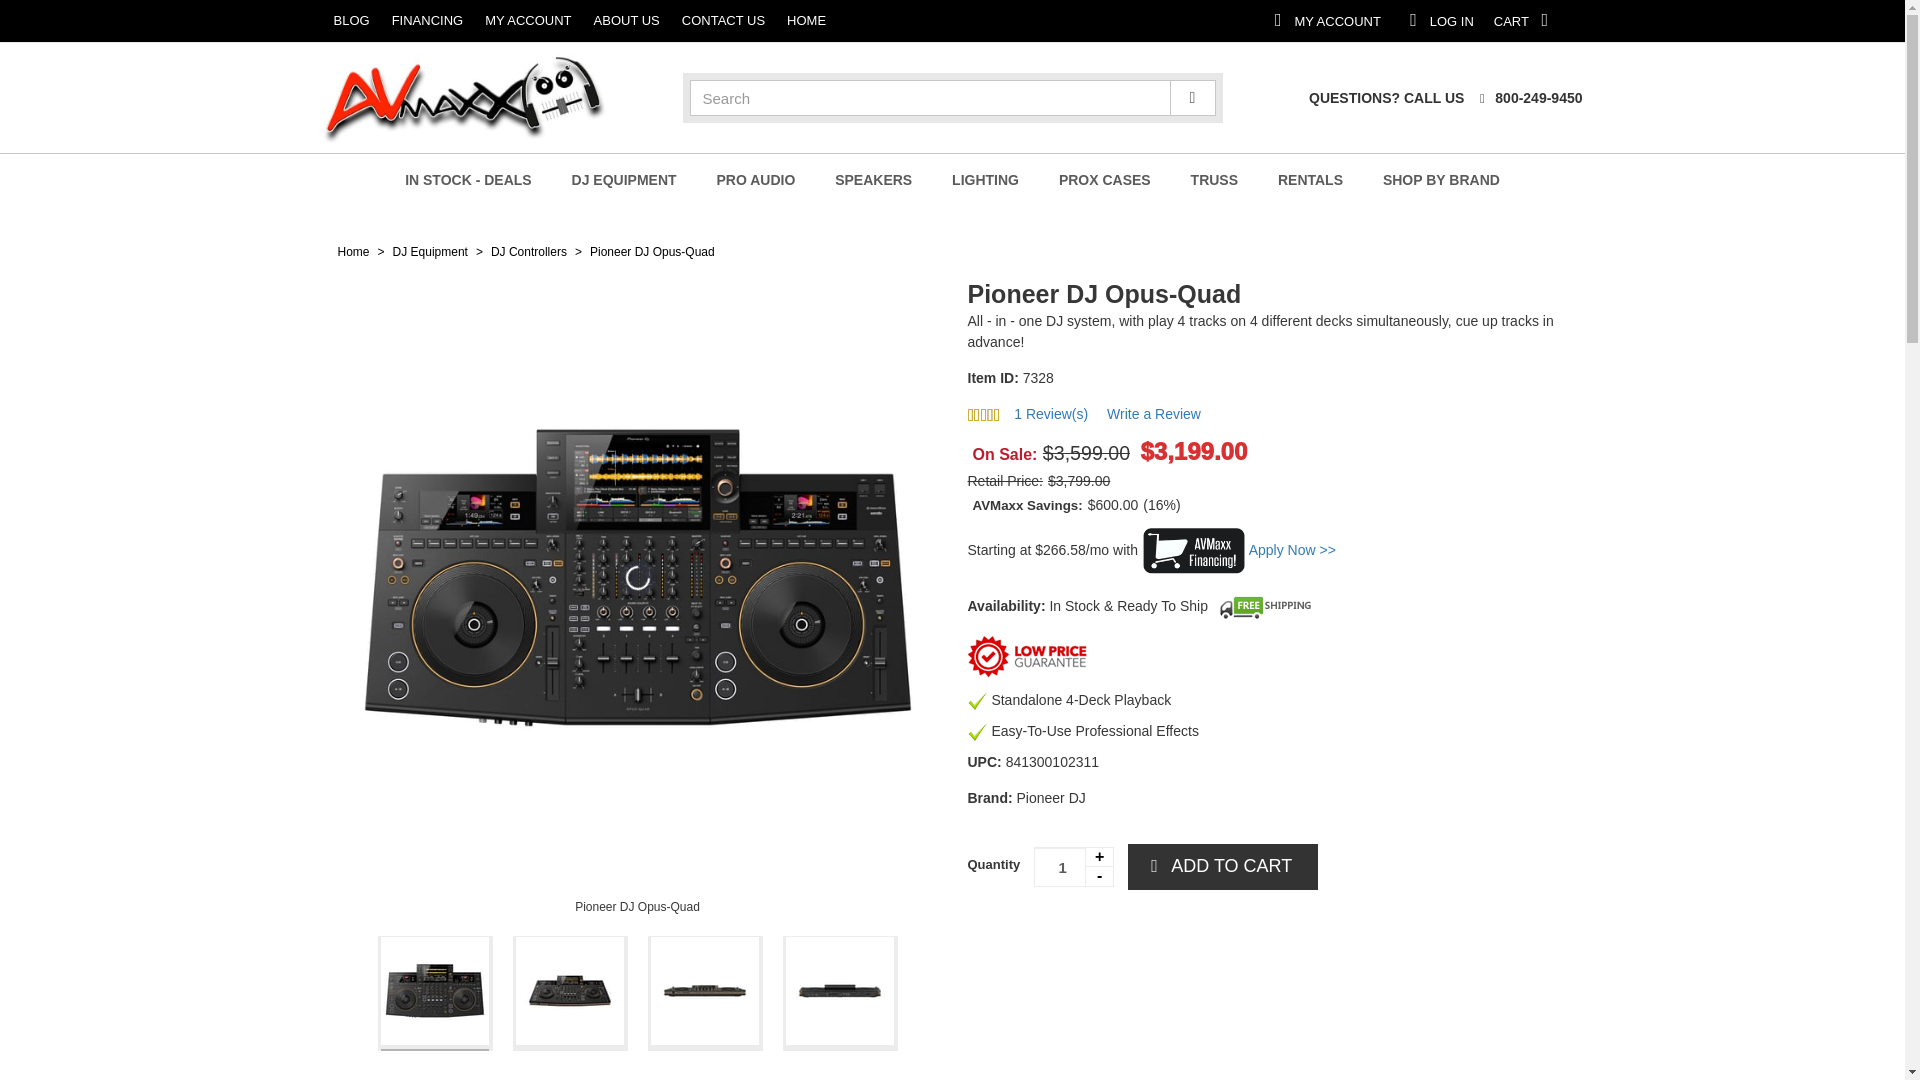 The image size is (1920, 1080). I want to click on 800-249-9450, so click(1527, 98).